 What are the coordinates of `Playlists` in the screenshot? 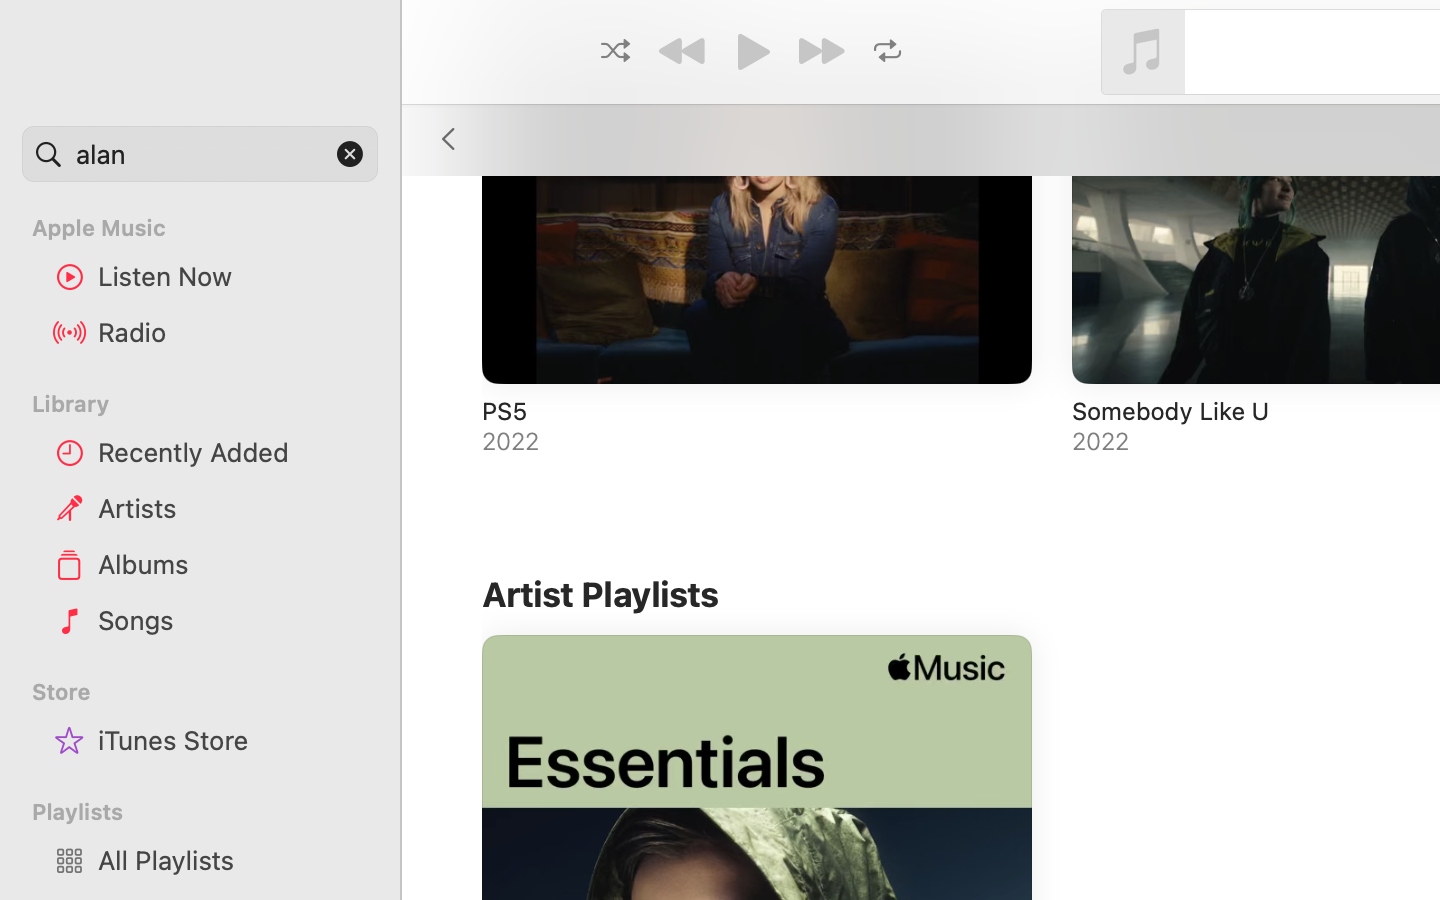 It's located at (212, 812).